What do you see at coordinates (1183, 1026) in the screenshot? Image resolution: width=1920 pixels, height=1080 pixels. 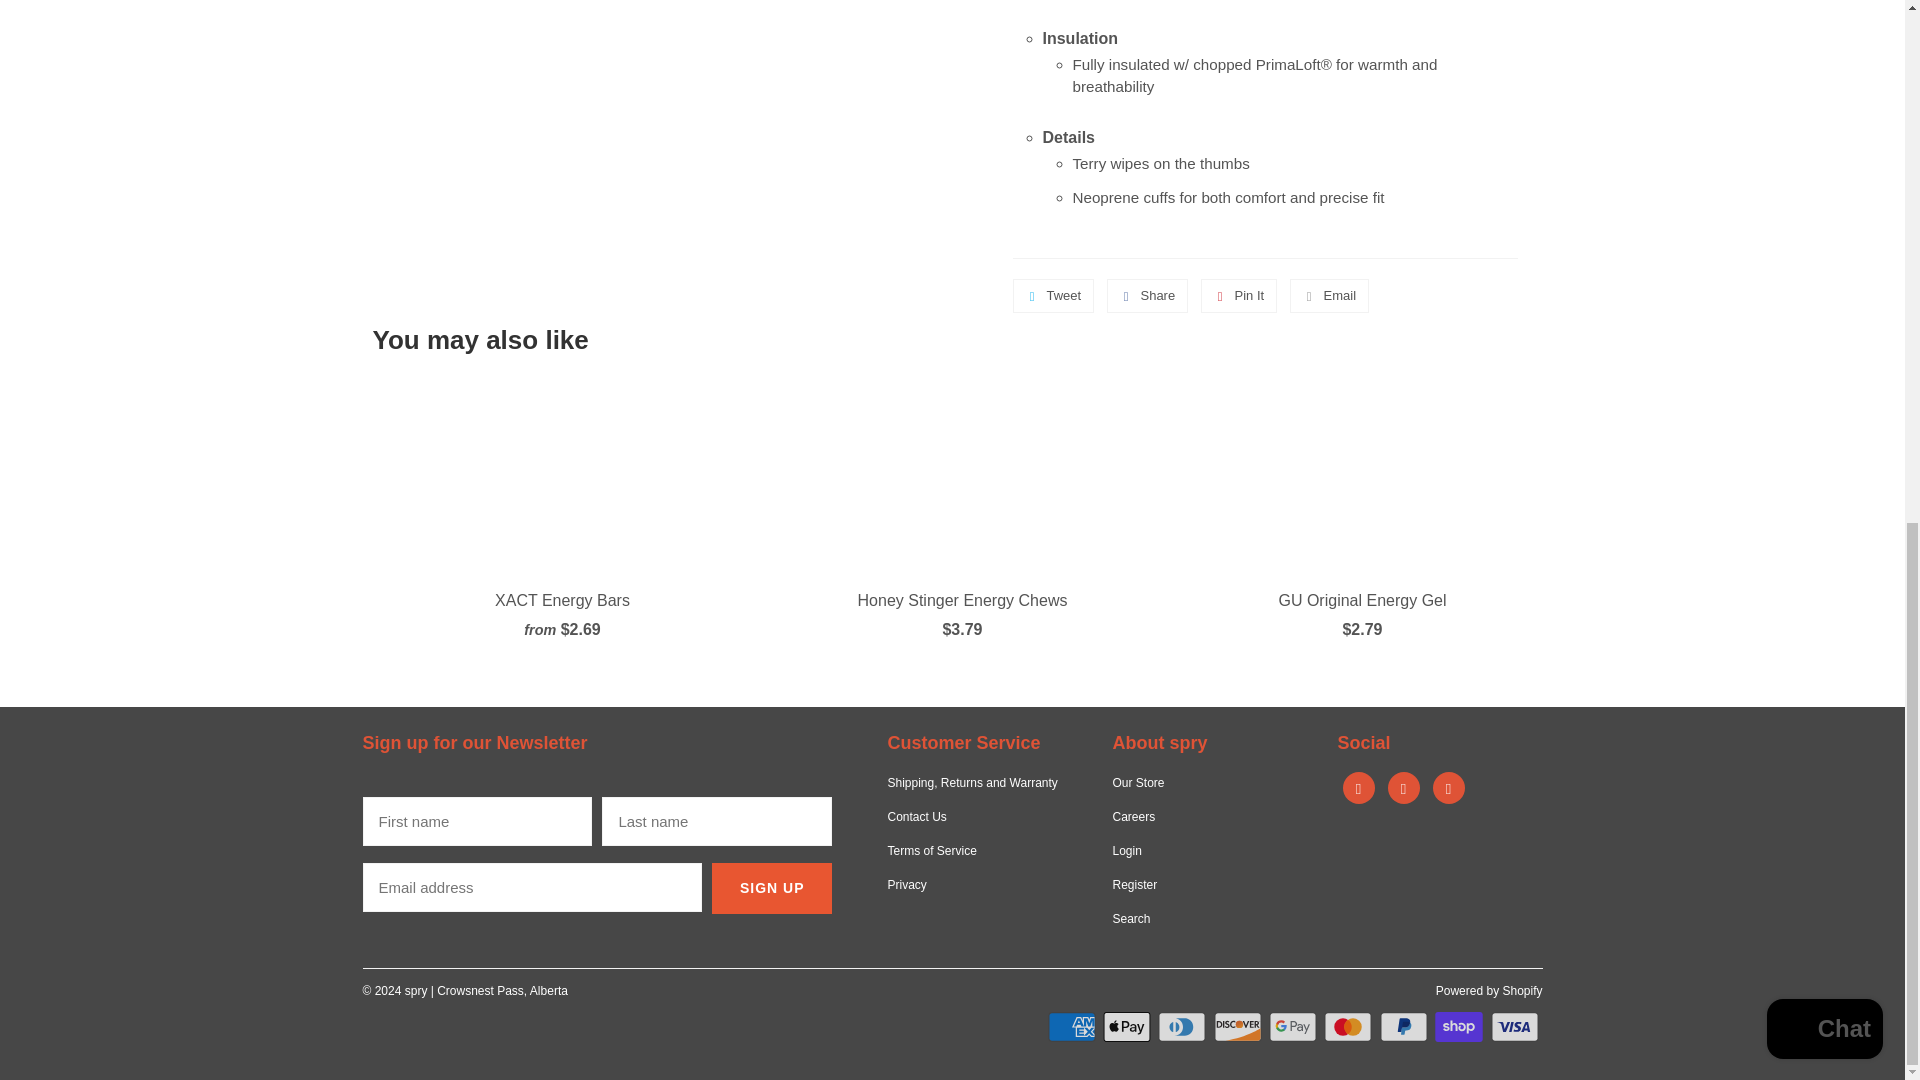 I see `Diners Club` at bounding box center [1183, 1026].